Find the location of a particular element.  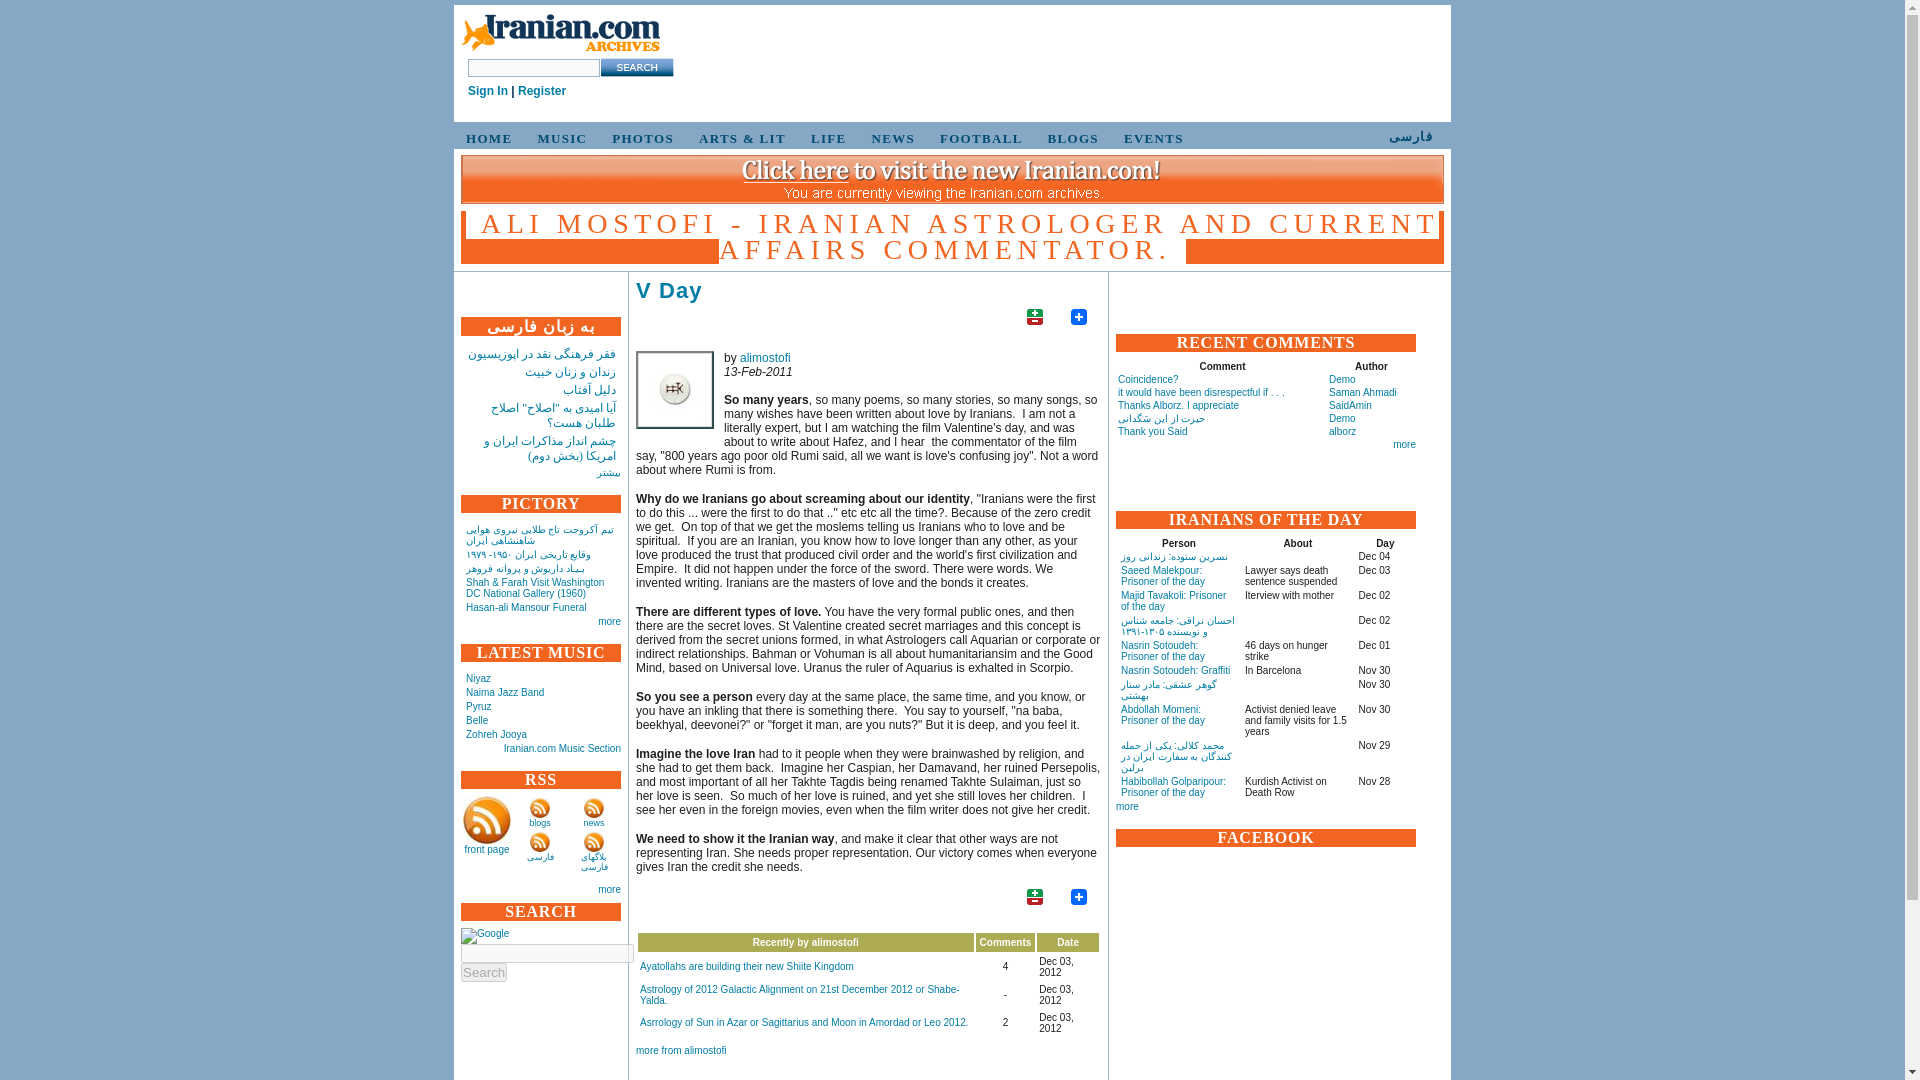

Search is located at coordinates (483, 972).